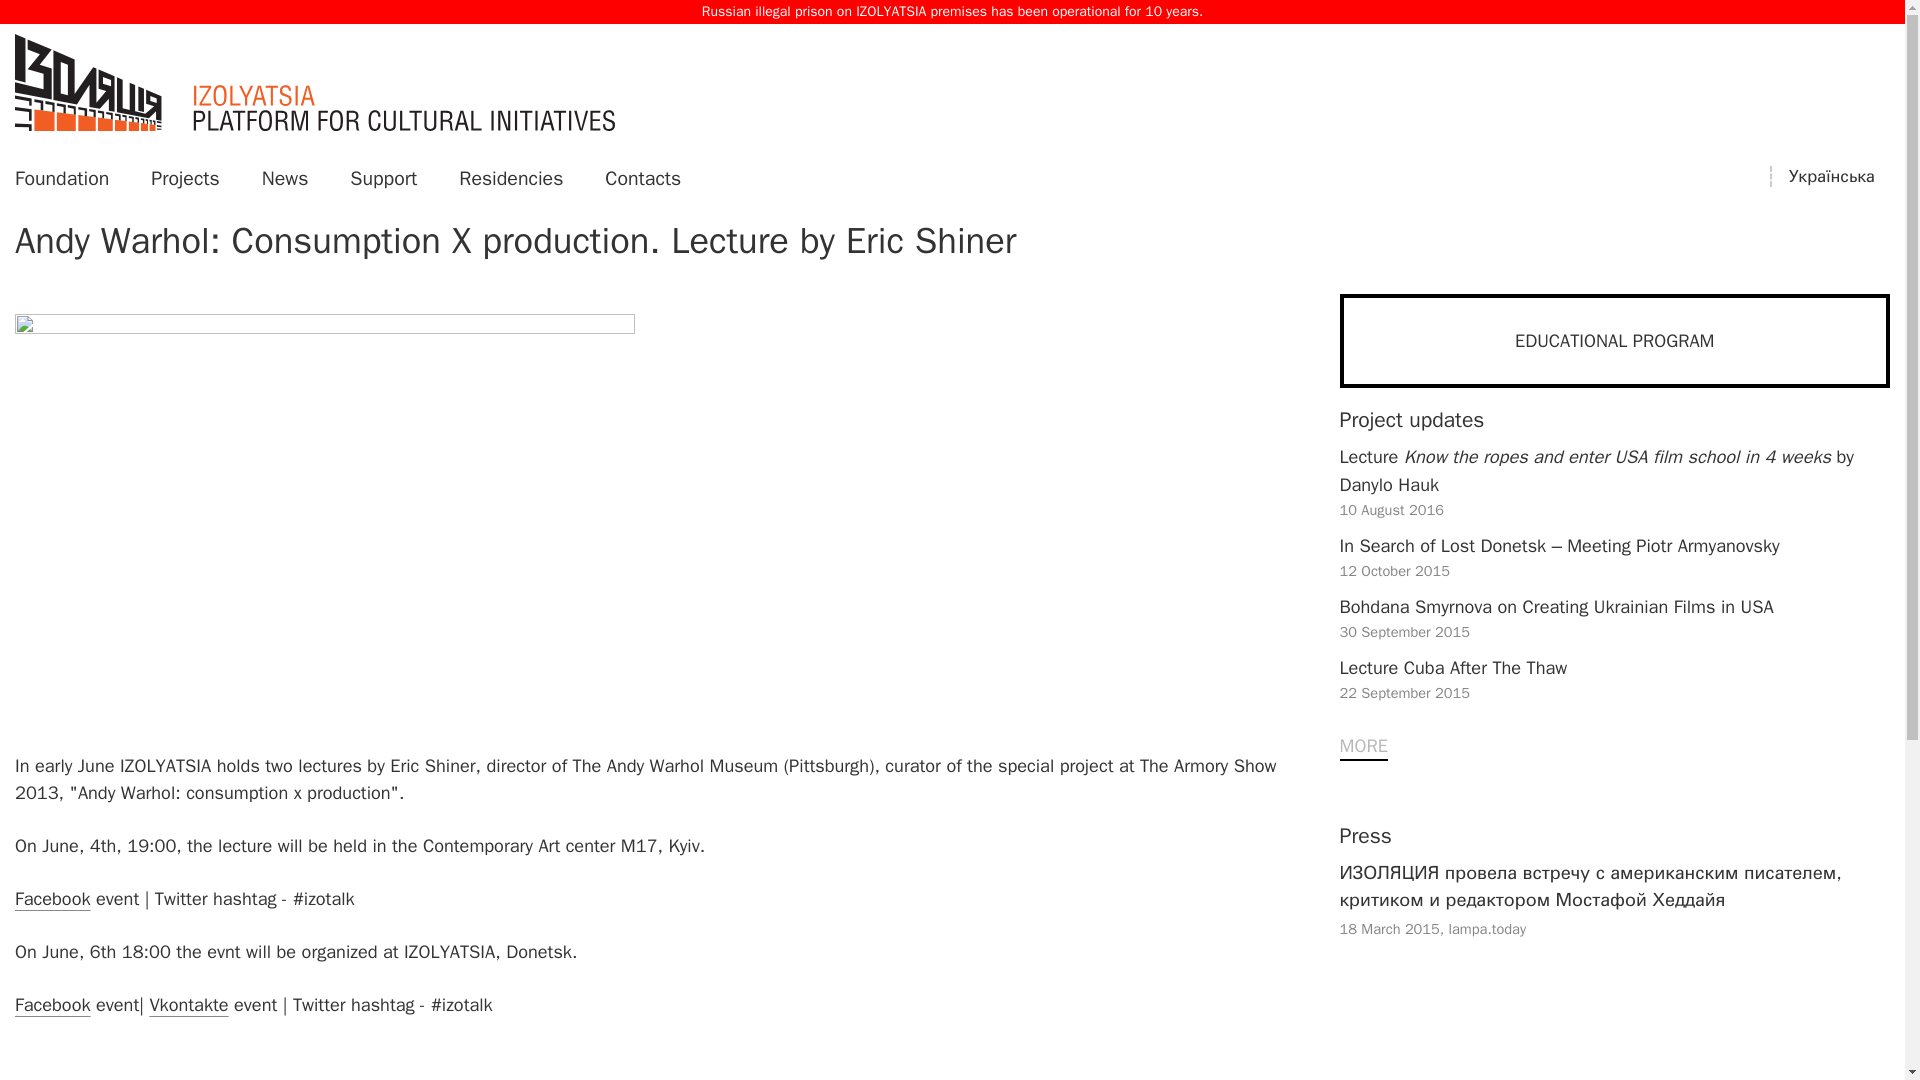  What do you see at coordinates (285, 178) in the screenshot?
I see `News` at bounding box center [285, 178].